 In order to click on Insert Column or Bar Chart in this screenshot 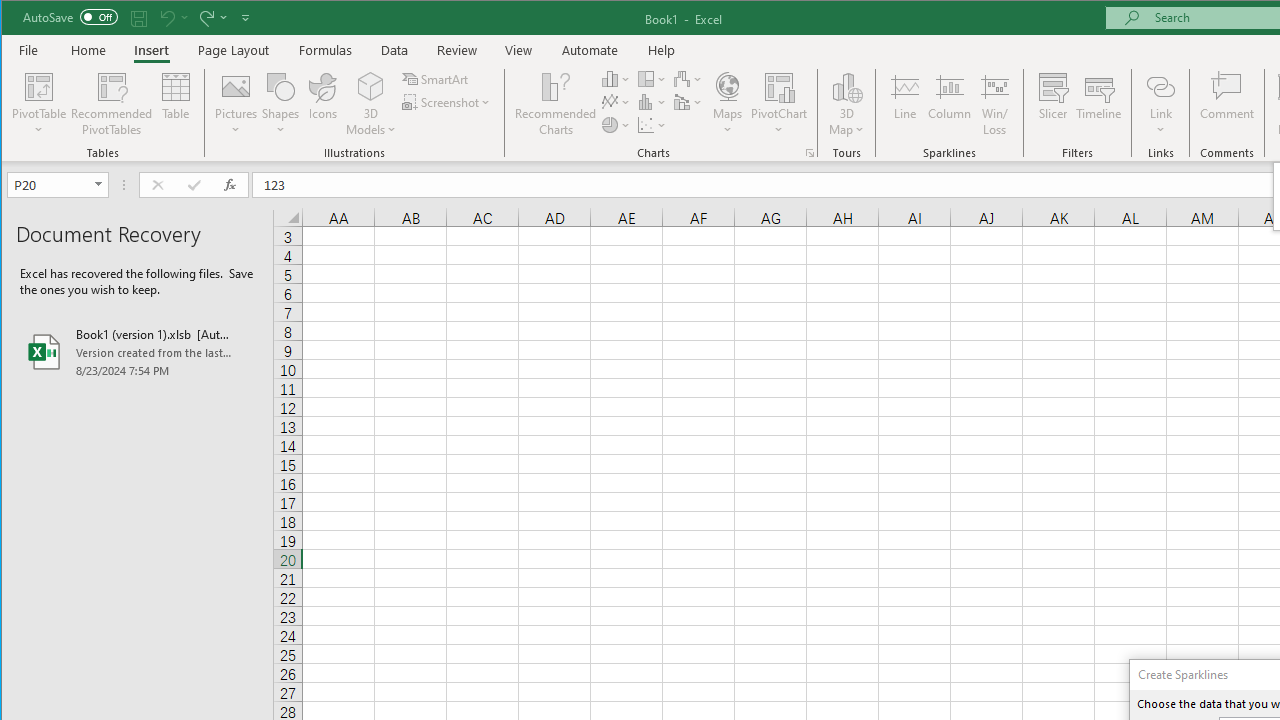, I will do `click(616, 78)`.